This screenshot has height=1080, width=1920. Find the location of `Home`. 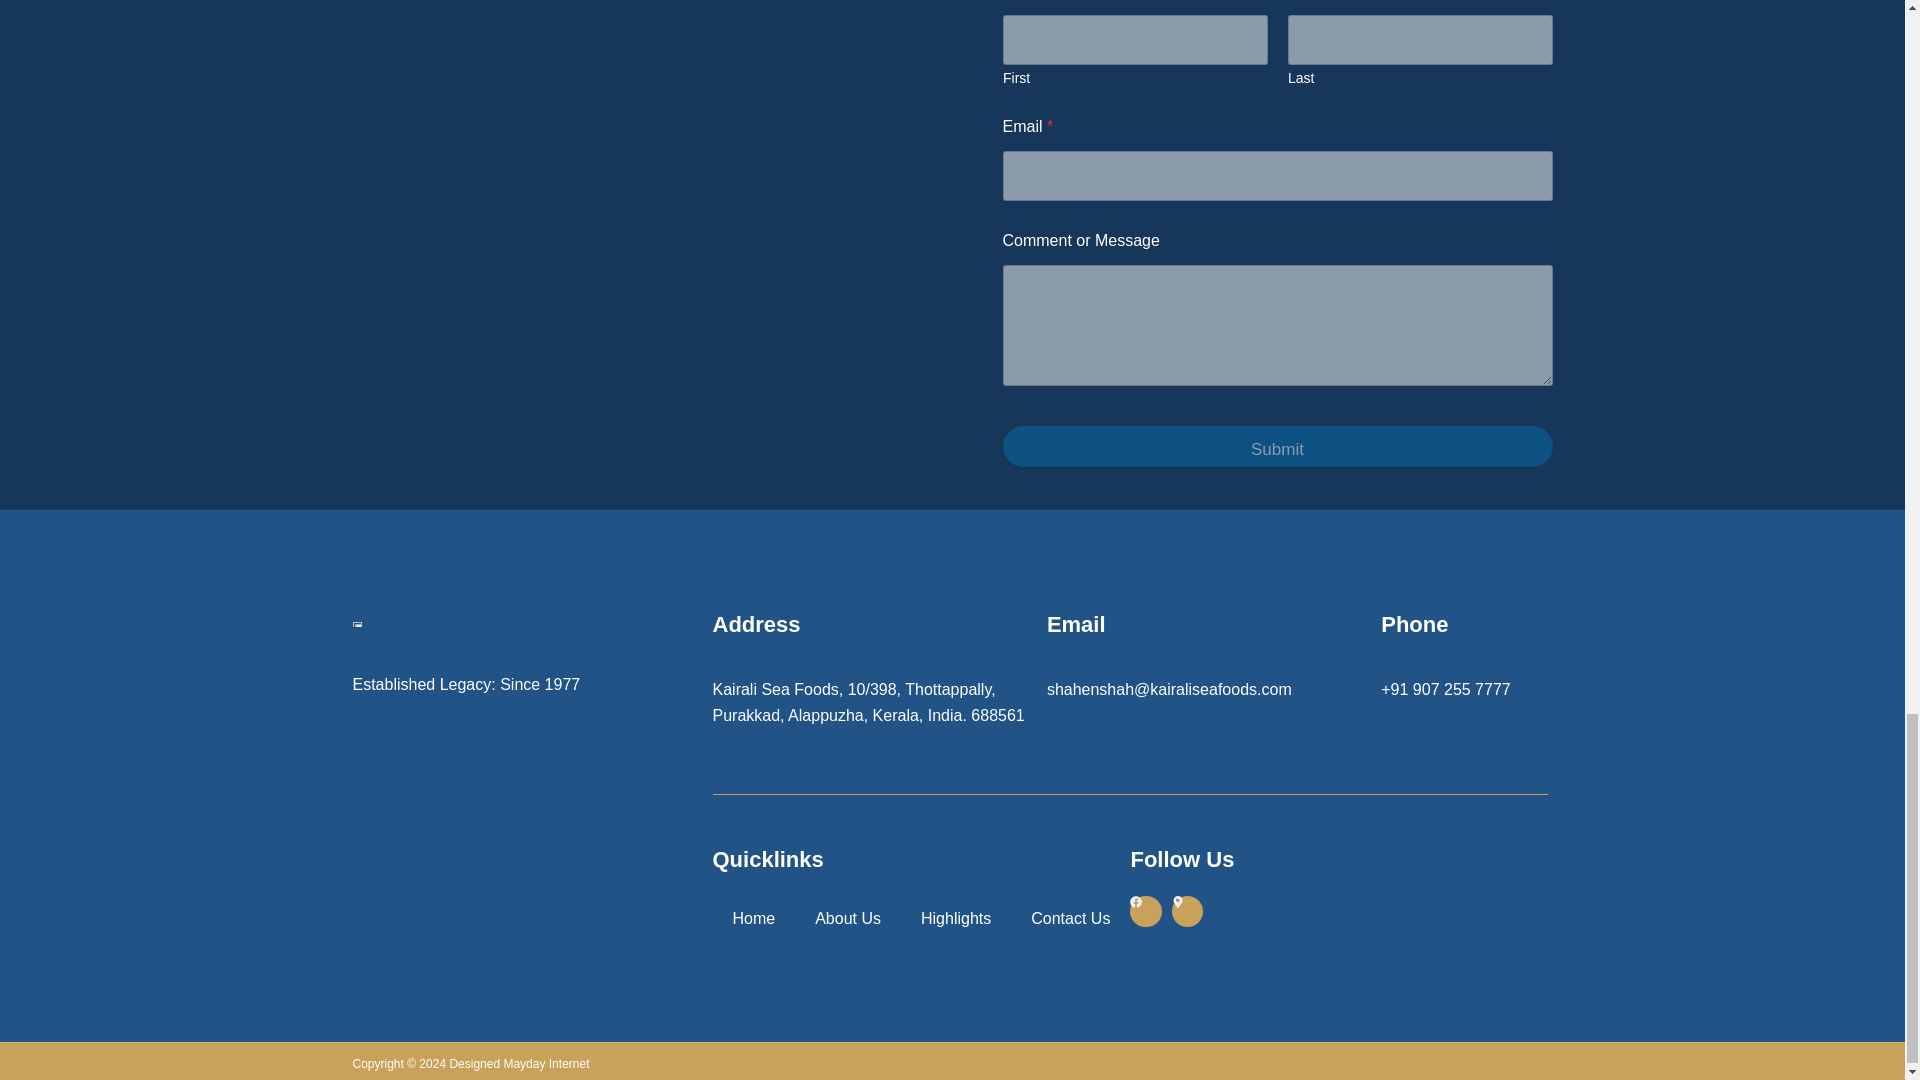

Home is located at coordinates (753, 918).